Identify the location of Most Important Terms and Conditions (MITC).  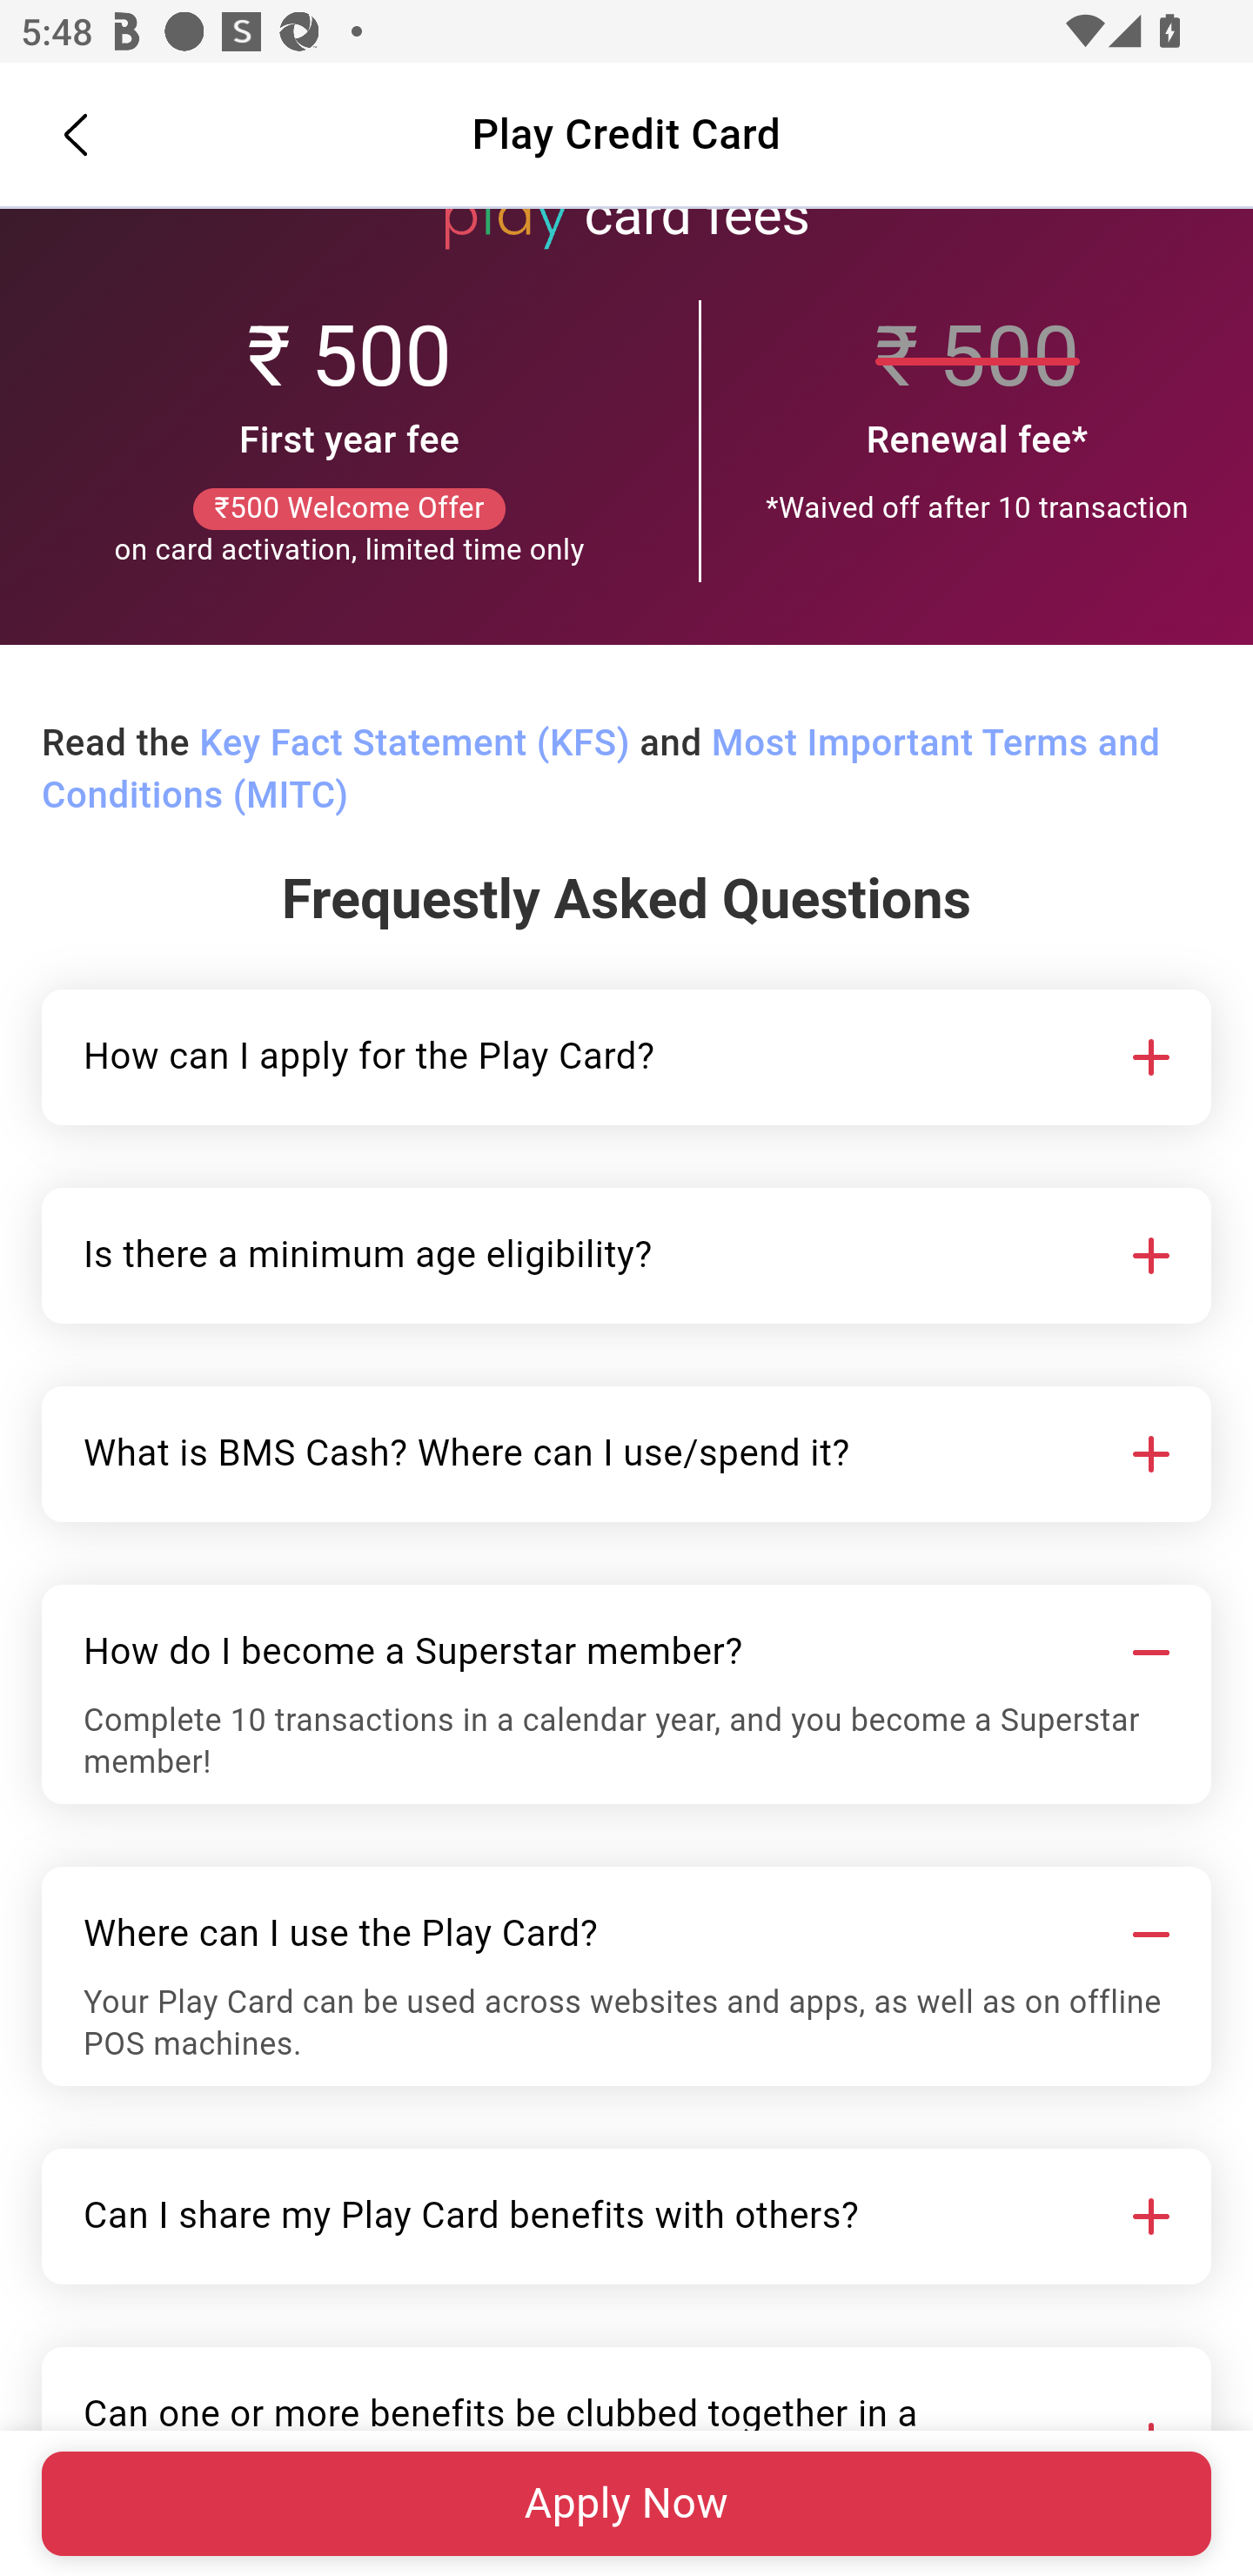
(600, 771).